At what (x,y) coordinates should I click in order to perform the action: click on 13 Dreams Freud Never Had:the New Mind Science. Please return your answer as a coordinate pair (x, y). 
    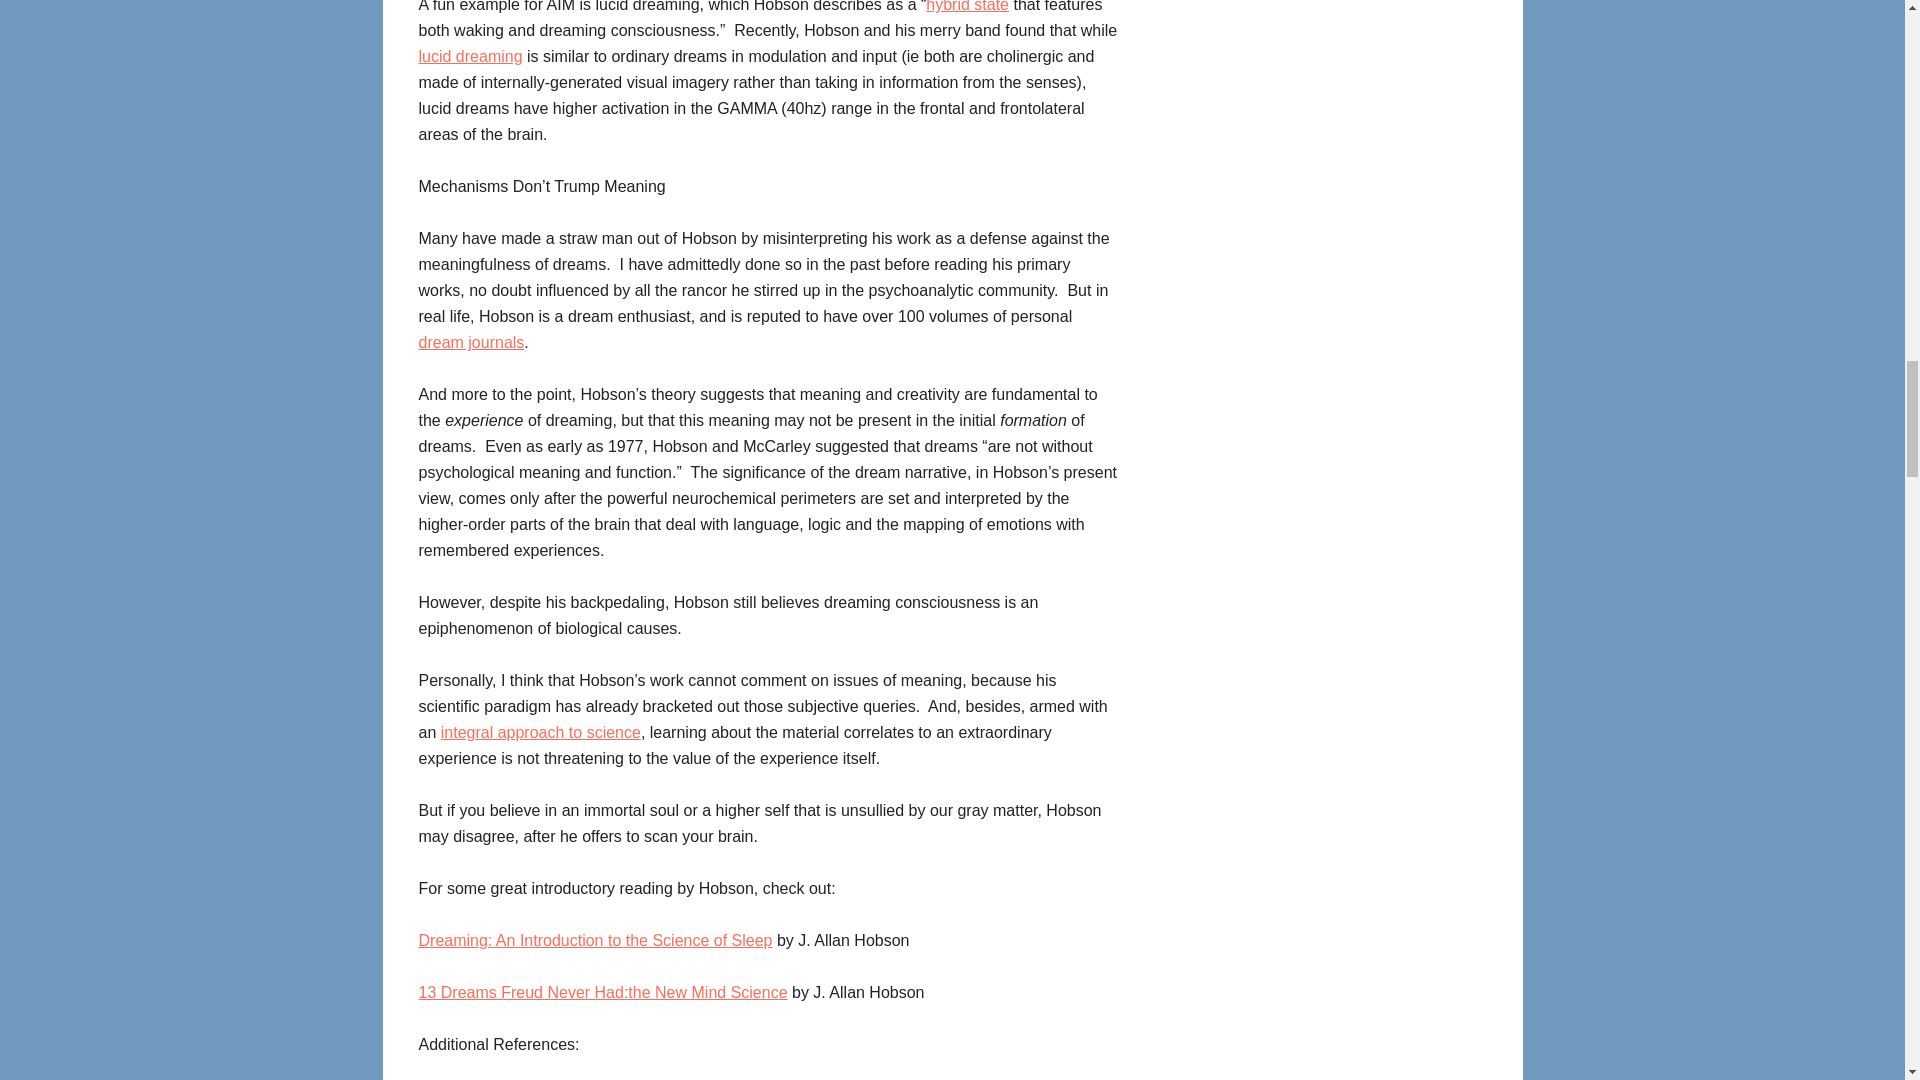
    Looking at the image, I should click on (602, 992).